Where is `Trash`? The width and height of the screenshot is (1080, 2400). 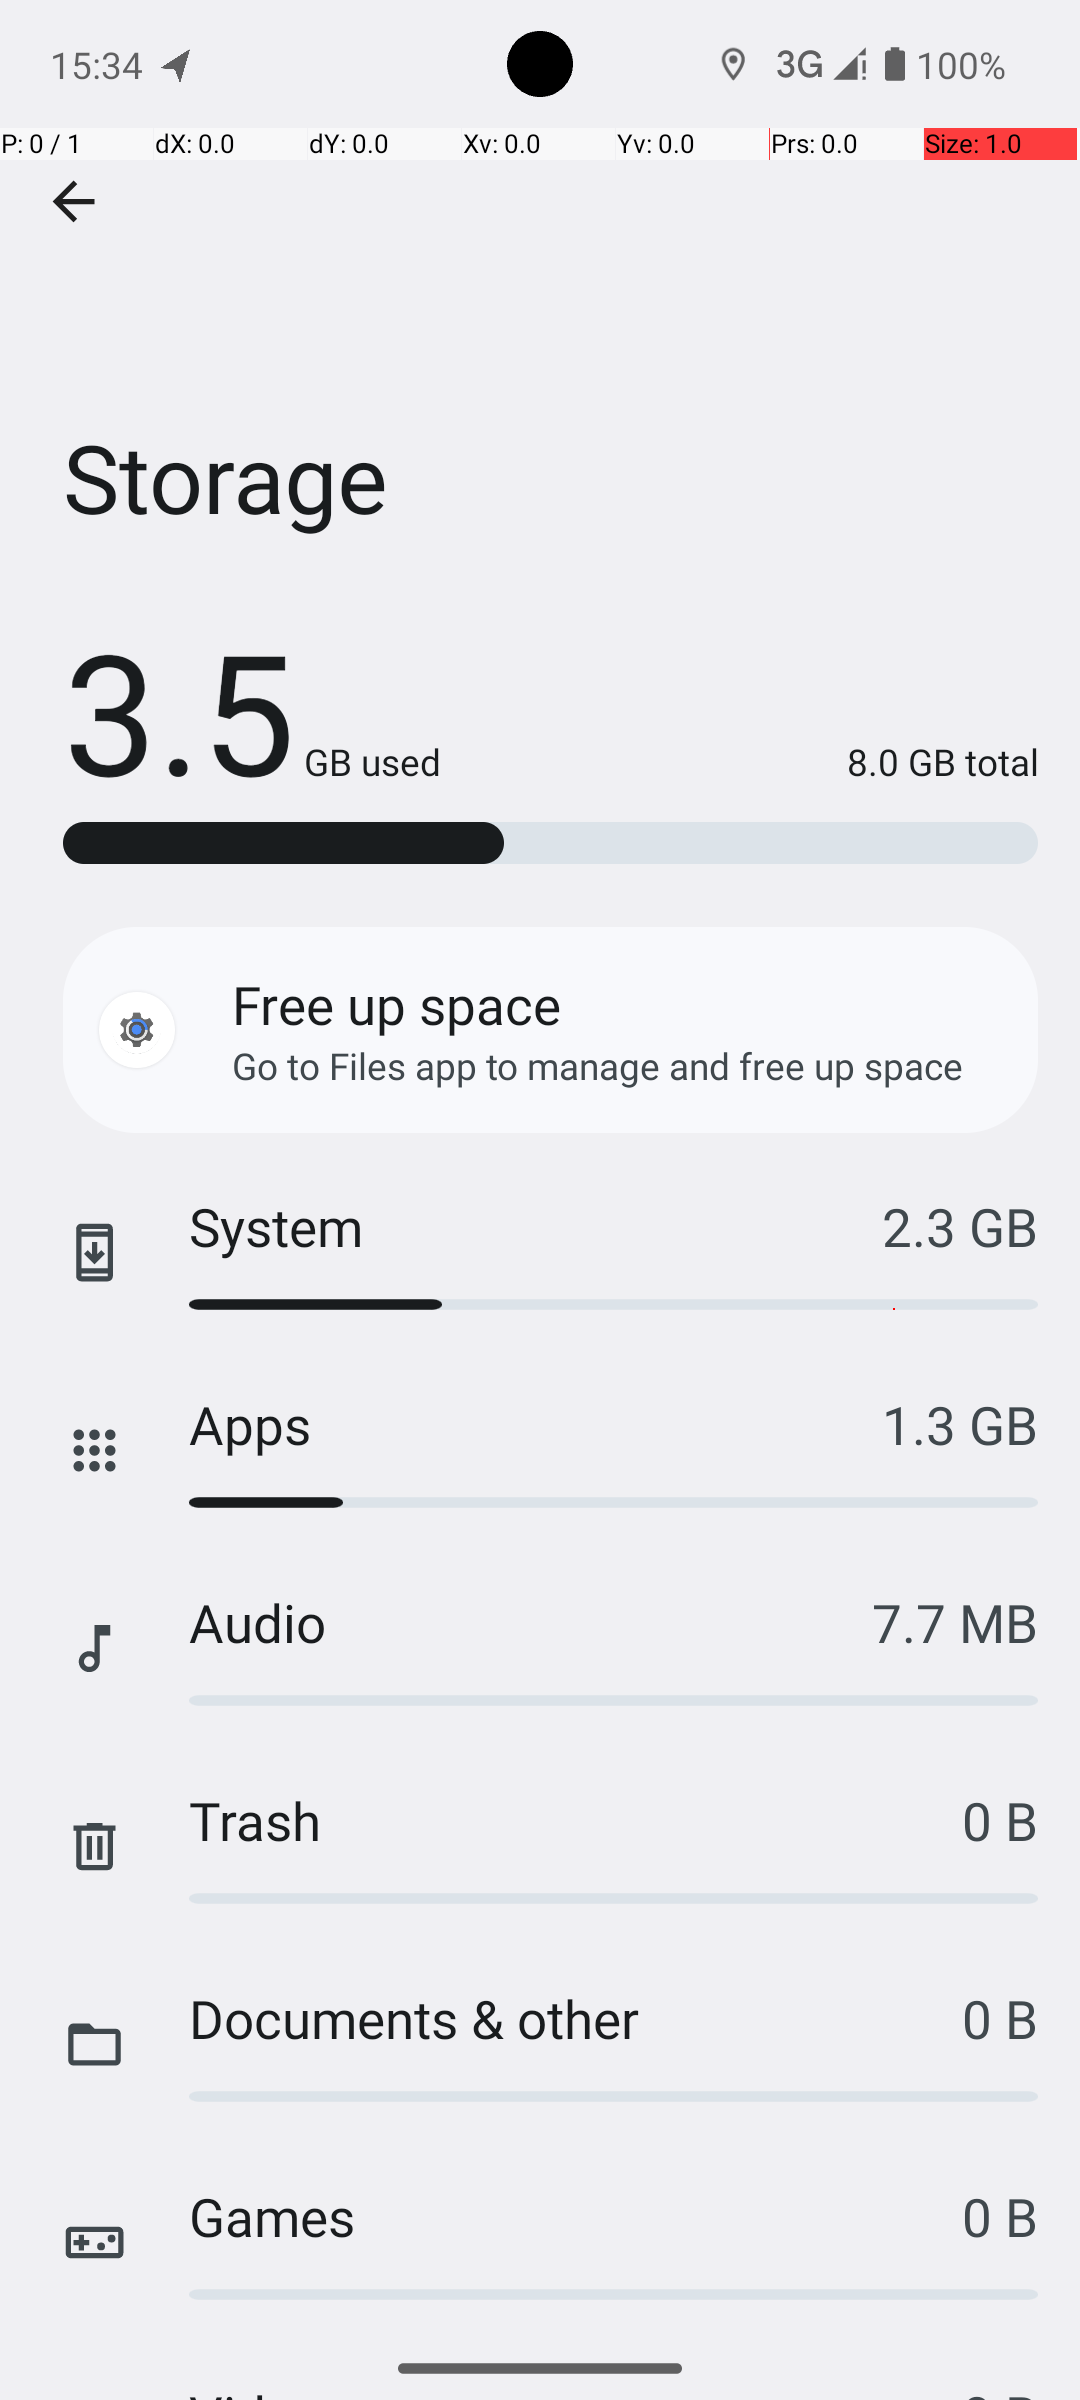 Trash is located at coordinates (576, 1820).